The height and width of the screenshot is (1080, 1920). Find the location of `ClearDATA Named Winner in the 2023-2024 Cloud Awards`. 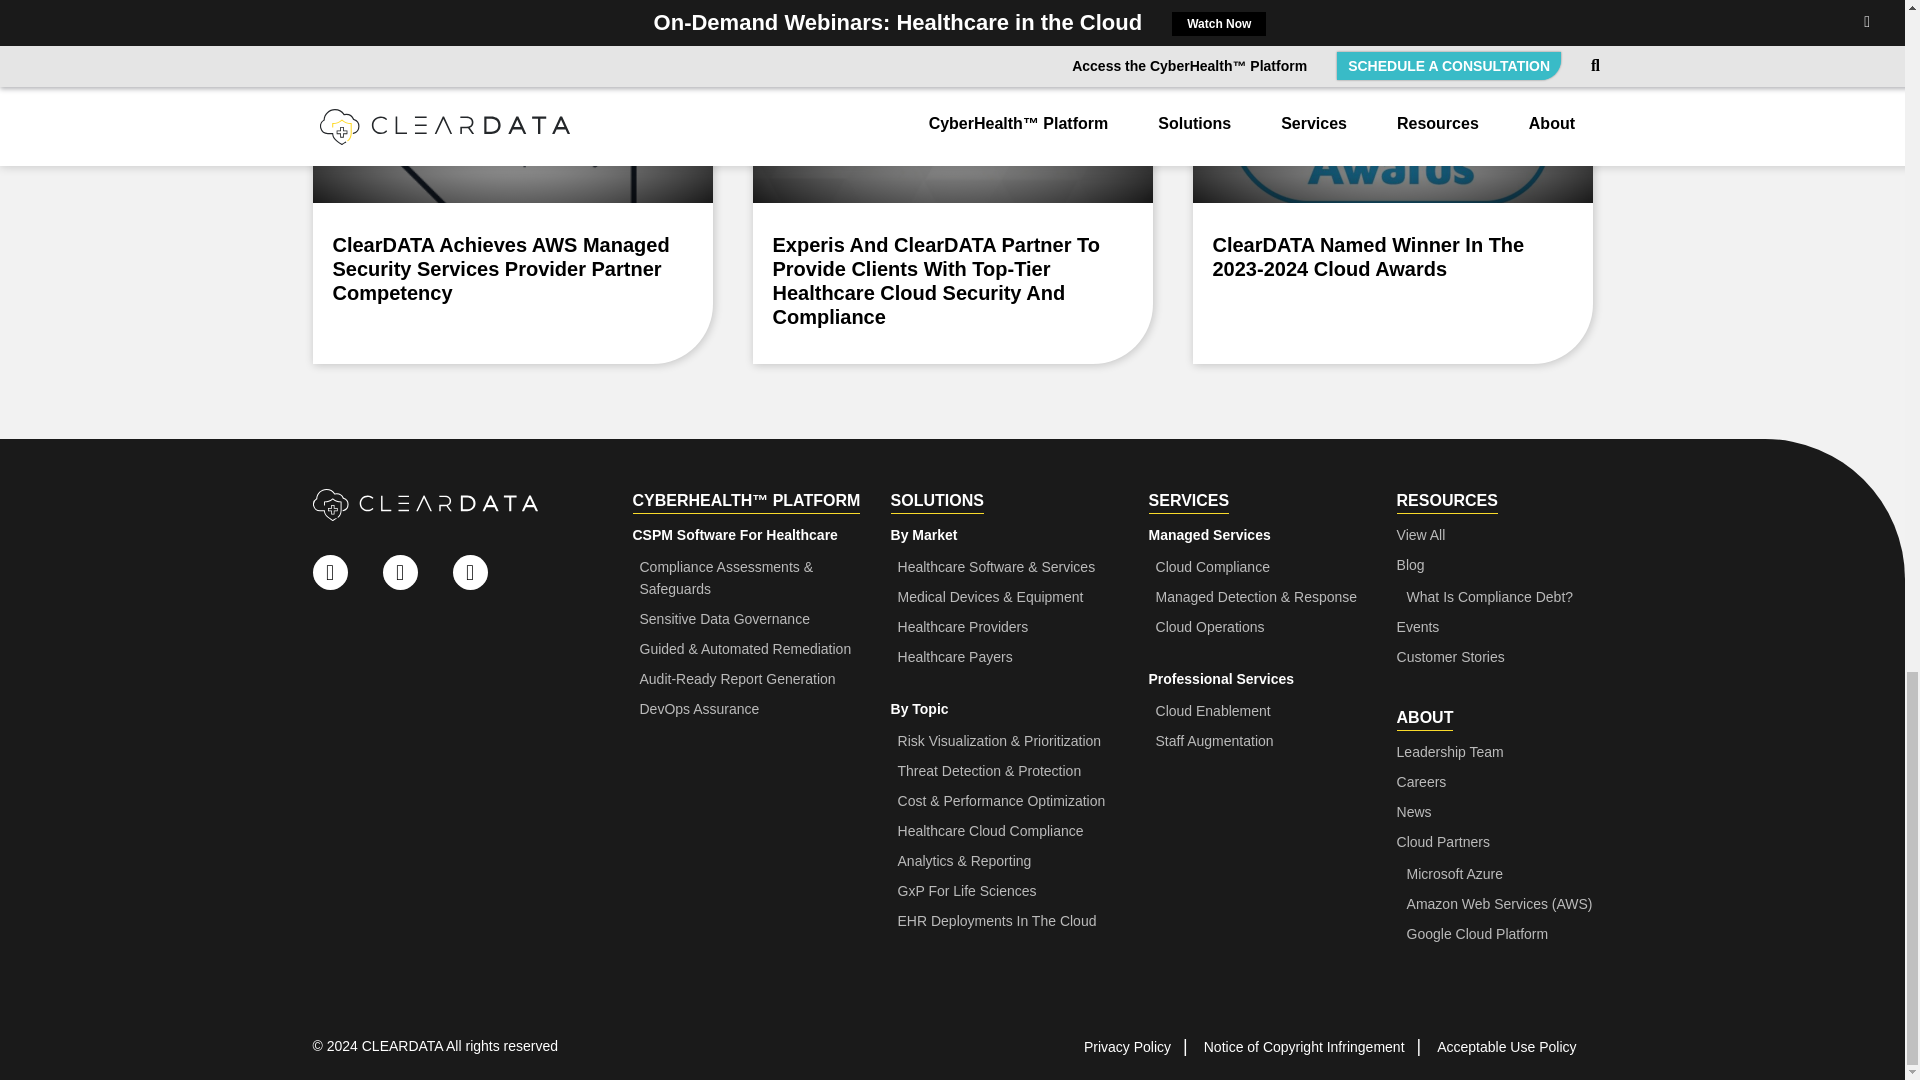

ClearDATA Named Winner in the 2023-2024 Cloud Awards is located at coordinates (1392, 182).